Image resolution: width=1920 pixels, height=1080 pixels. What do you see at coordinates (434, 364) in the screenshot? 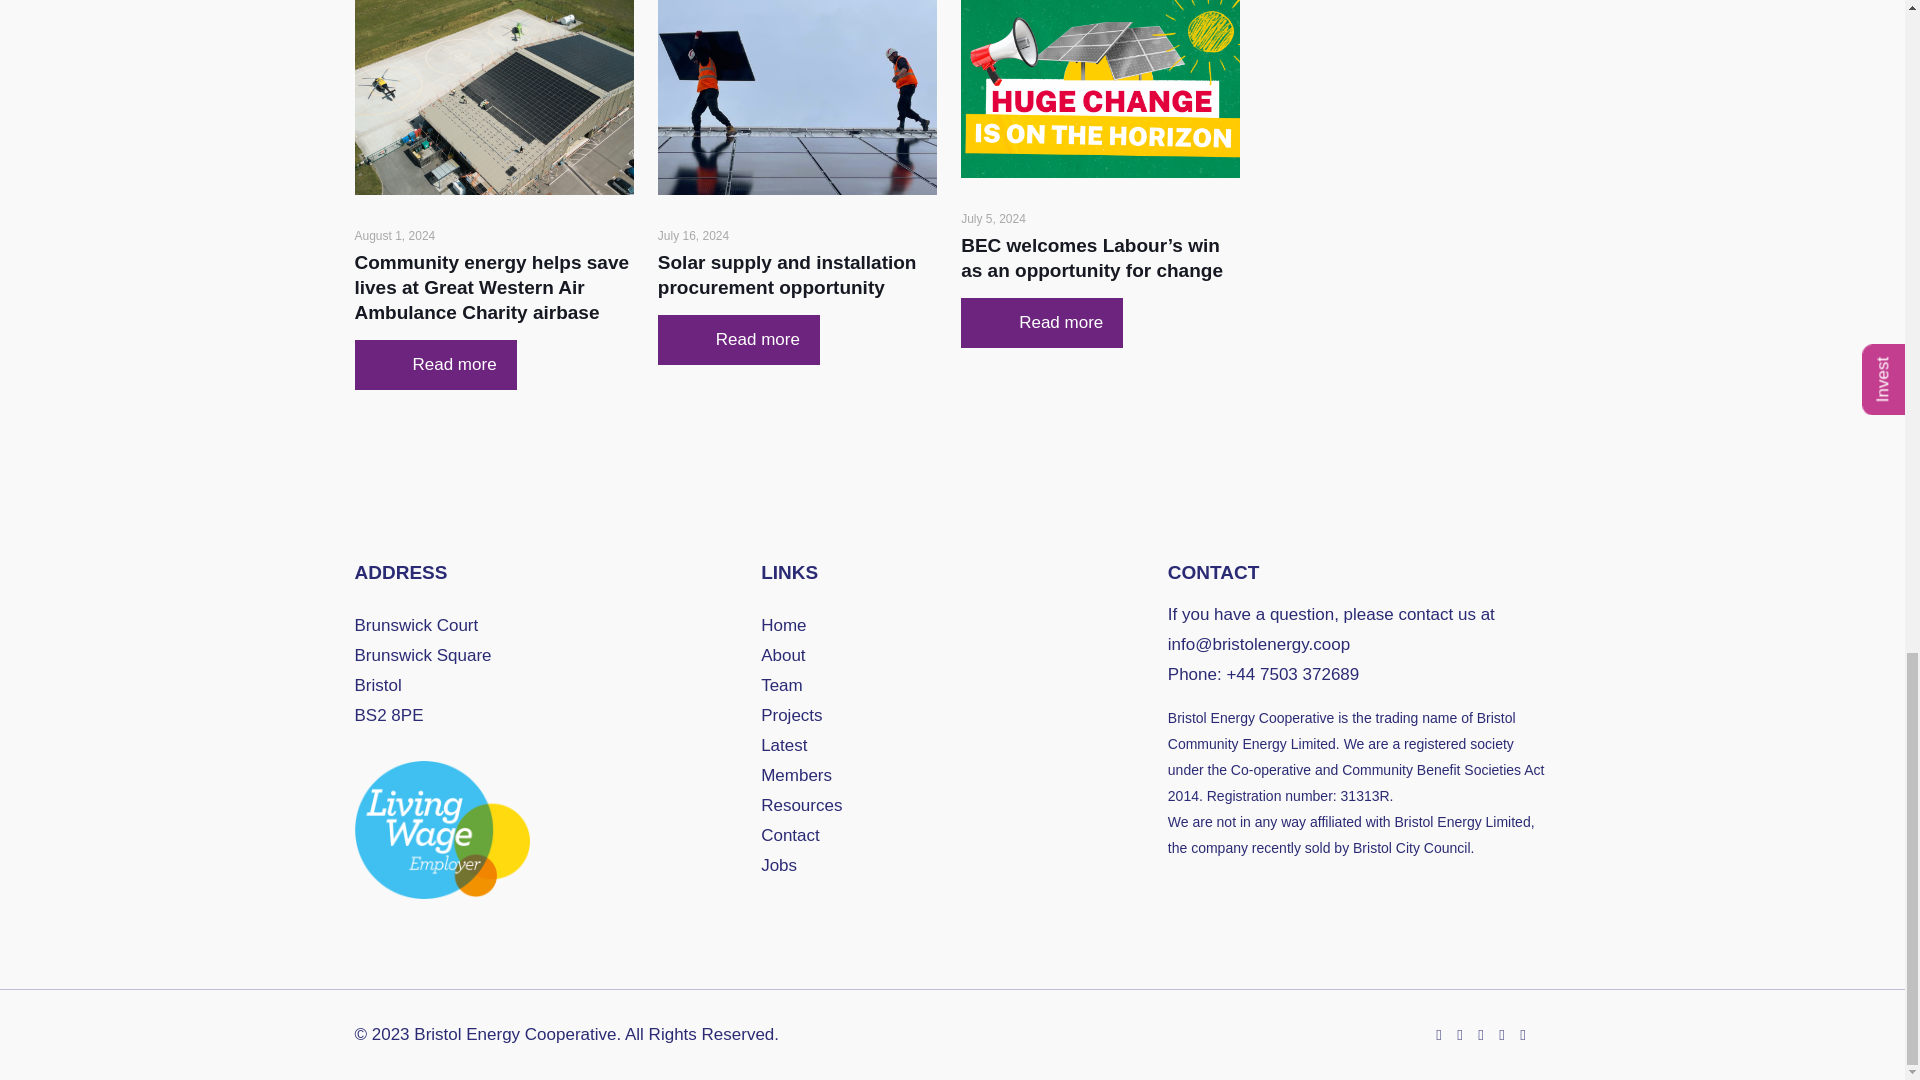
I see `Read more` at bounding box center [434, 364].